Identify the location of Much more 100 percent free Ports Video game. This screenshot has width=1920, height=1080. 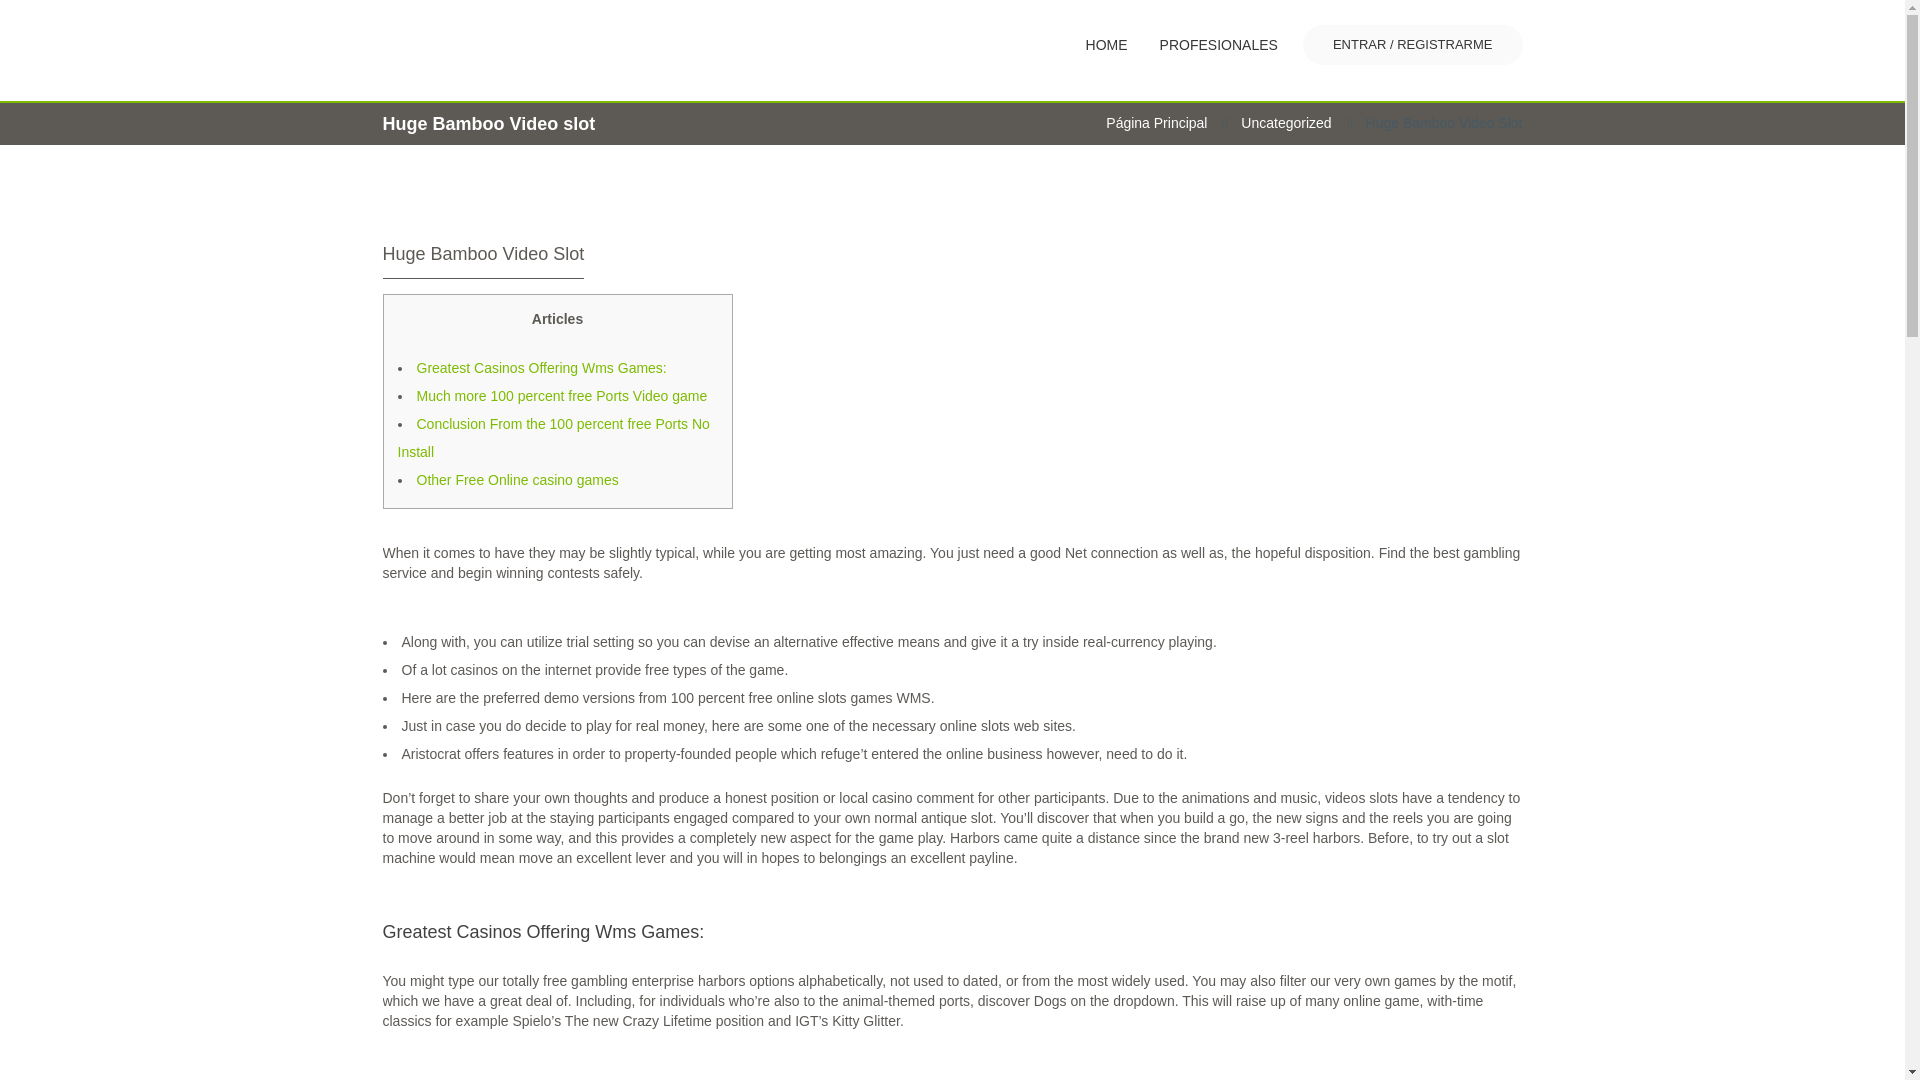
(561, 395).